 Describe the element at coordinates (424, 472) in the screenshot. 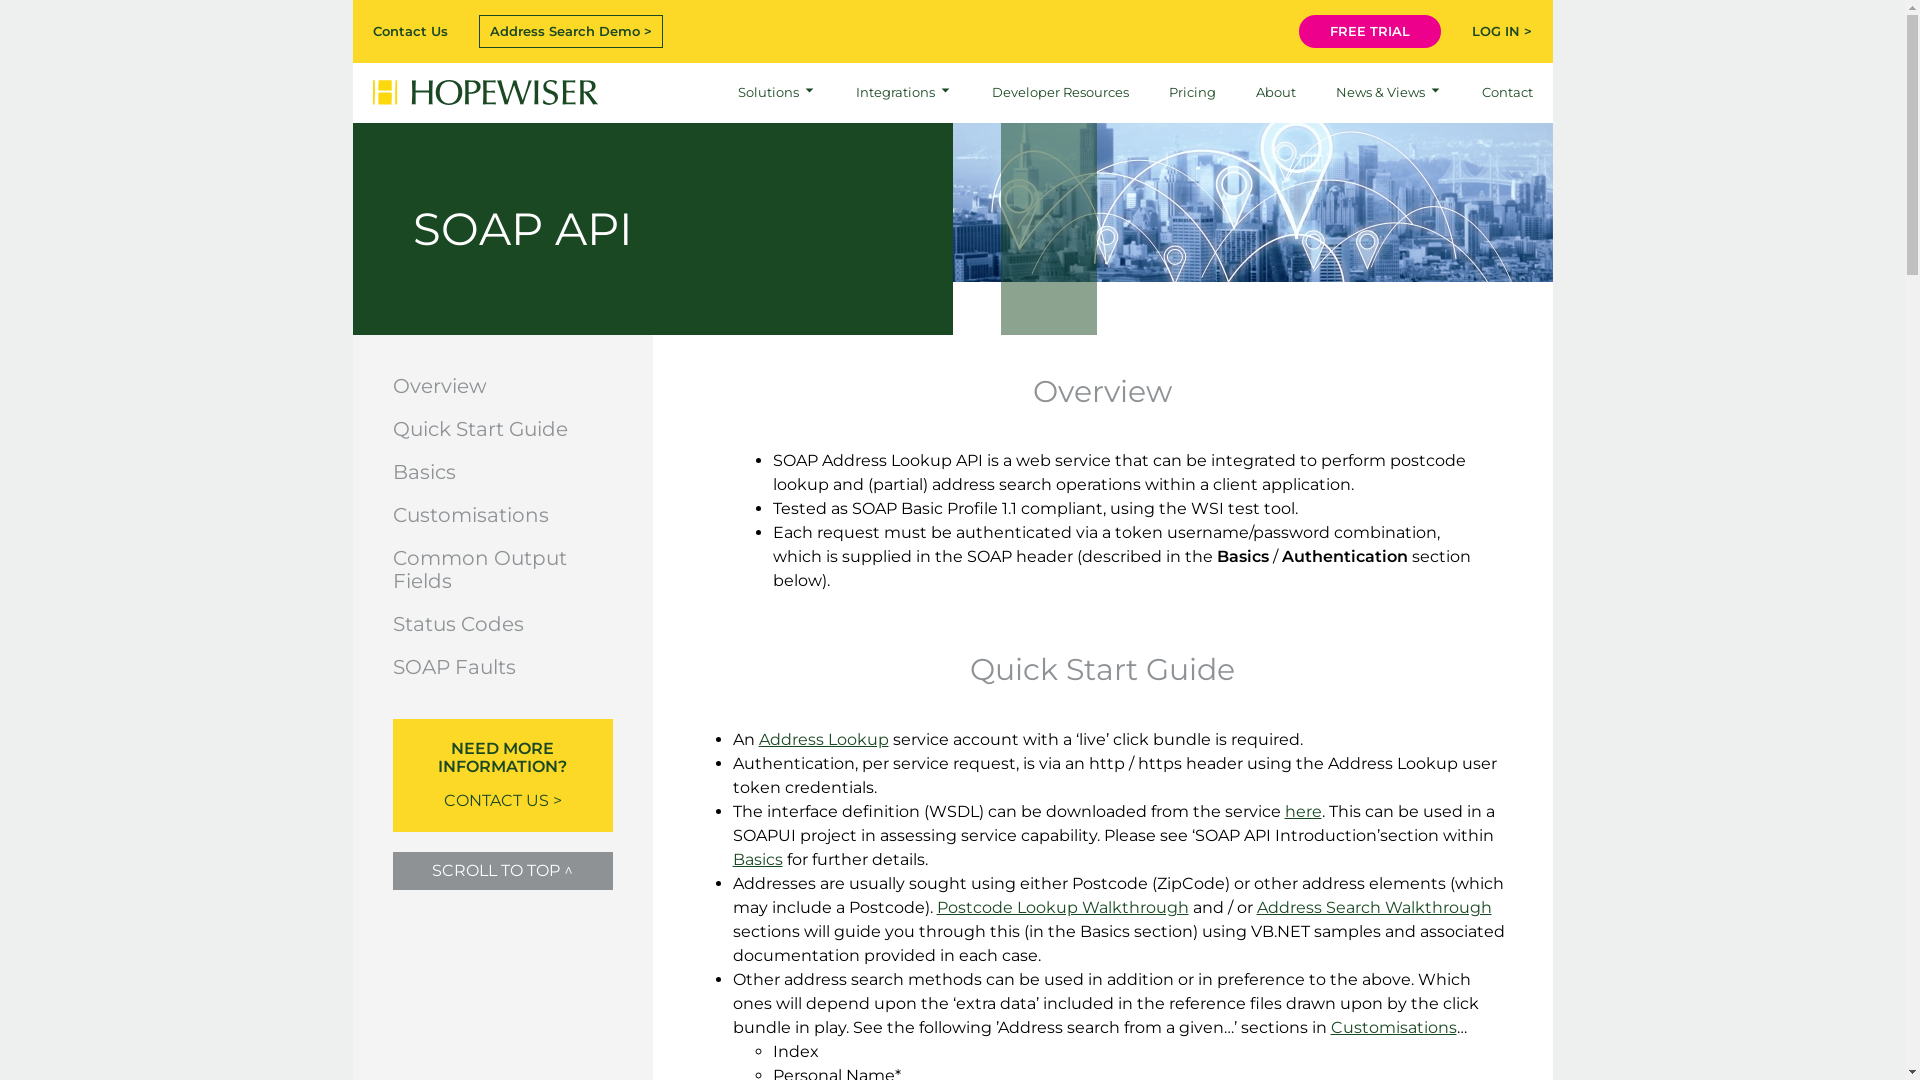

I see `Basics` at that location.